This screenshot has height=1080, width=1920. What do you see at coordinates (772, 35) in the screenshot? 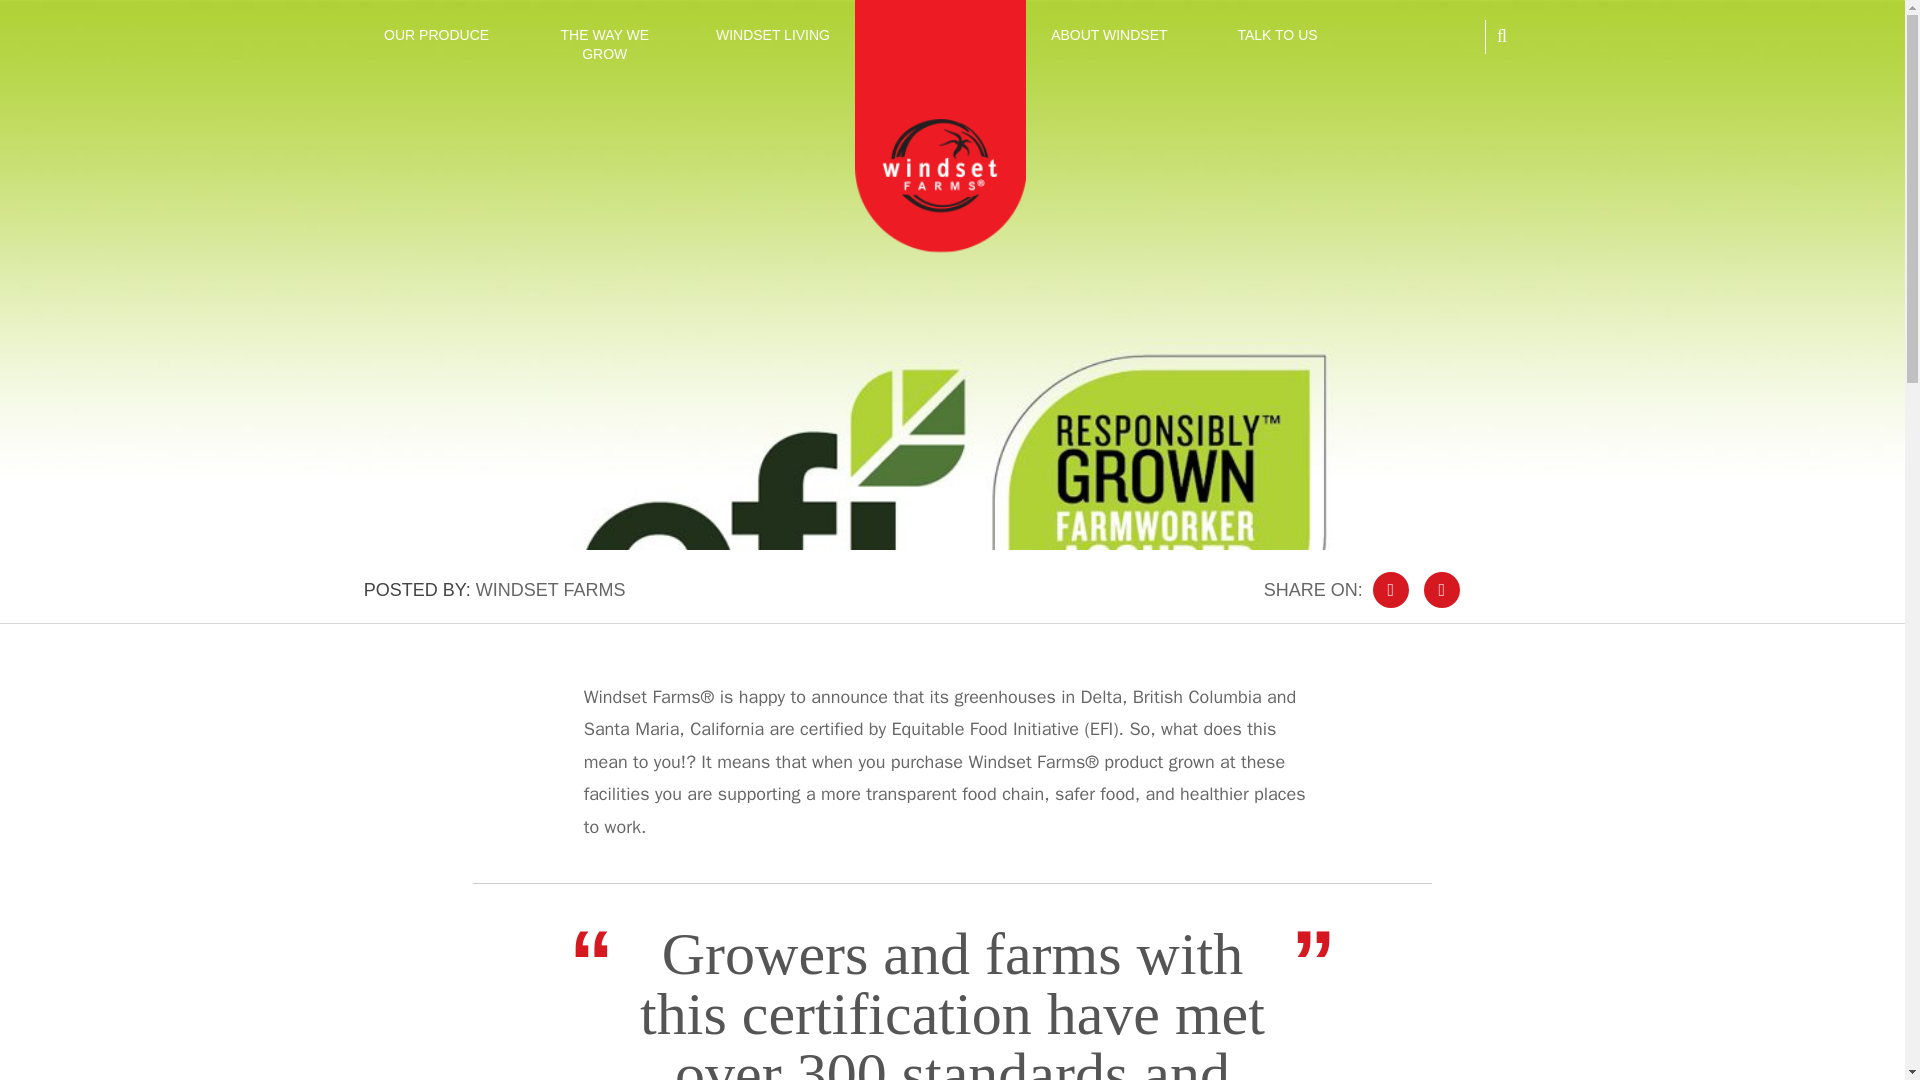
I see `WINDSET LIVING` at bounding box center [772, 35].